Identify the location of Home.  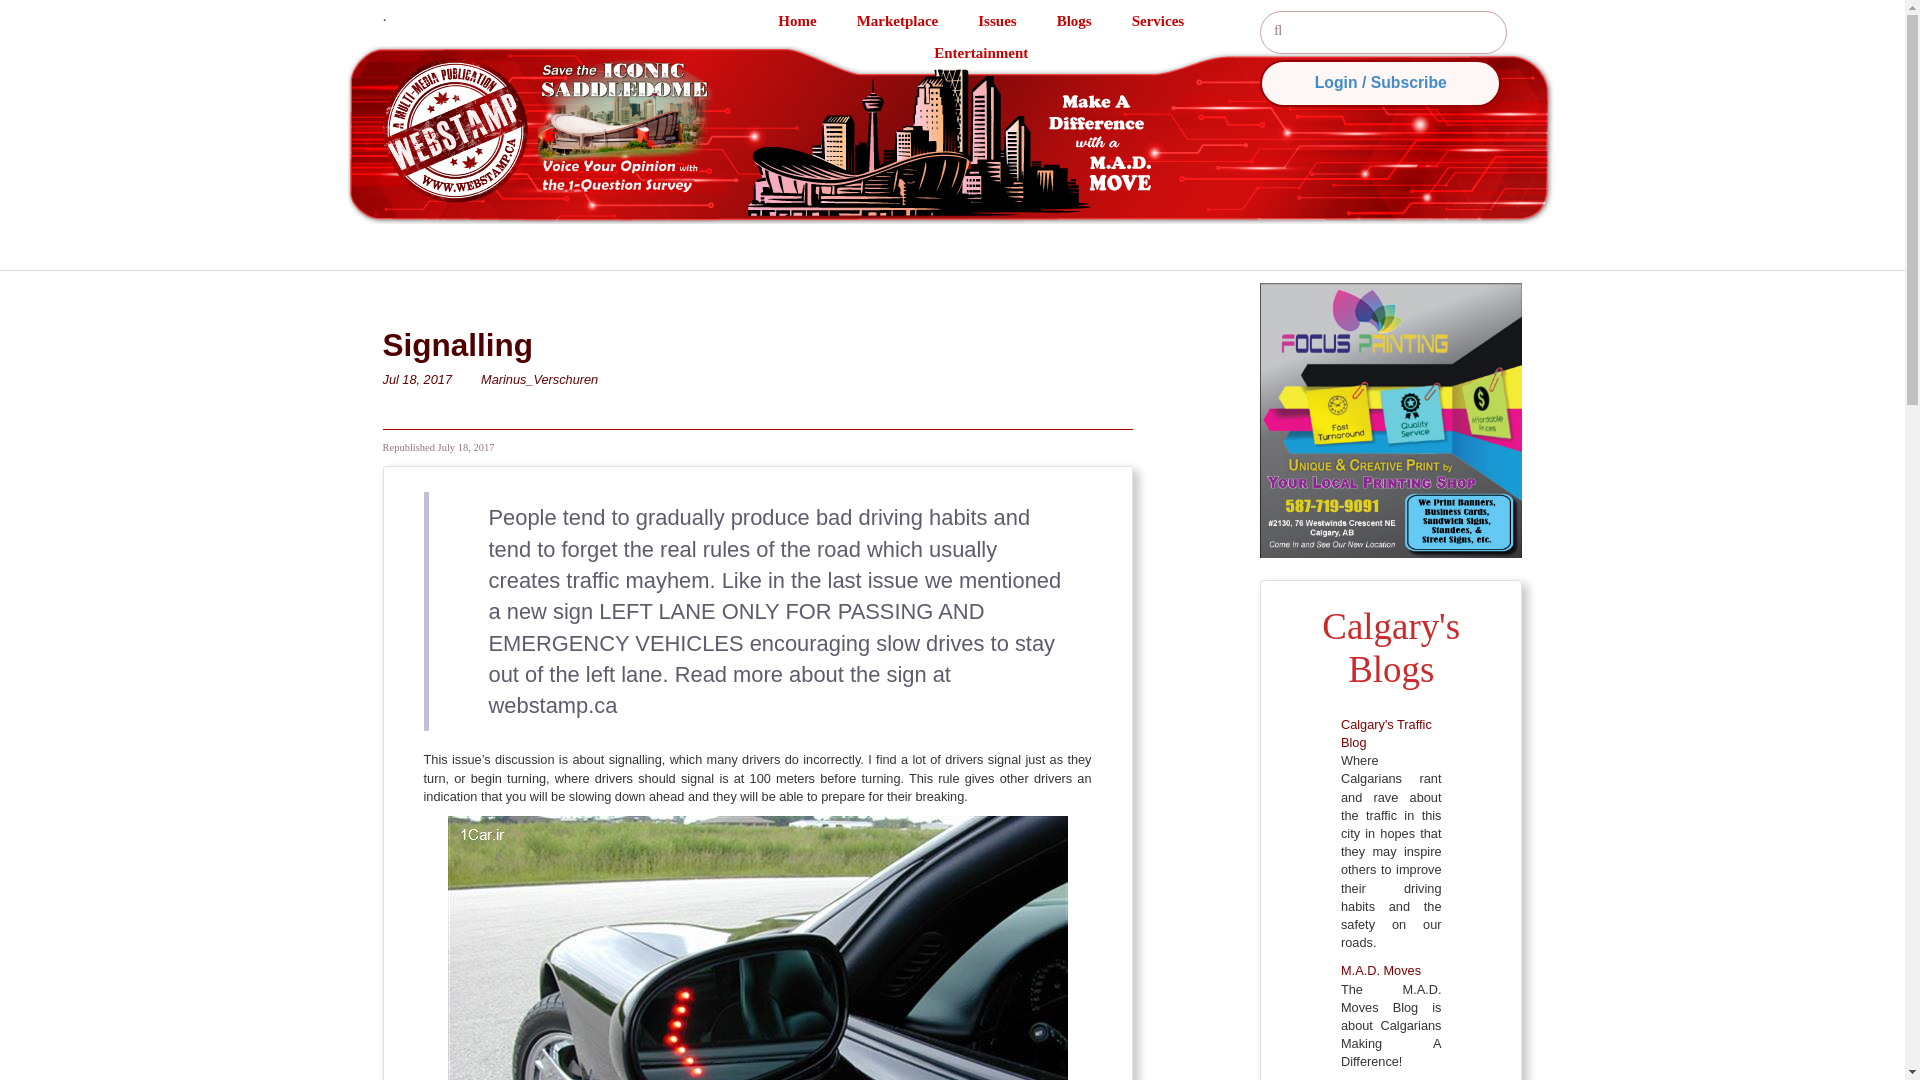
(816, 20).